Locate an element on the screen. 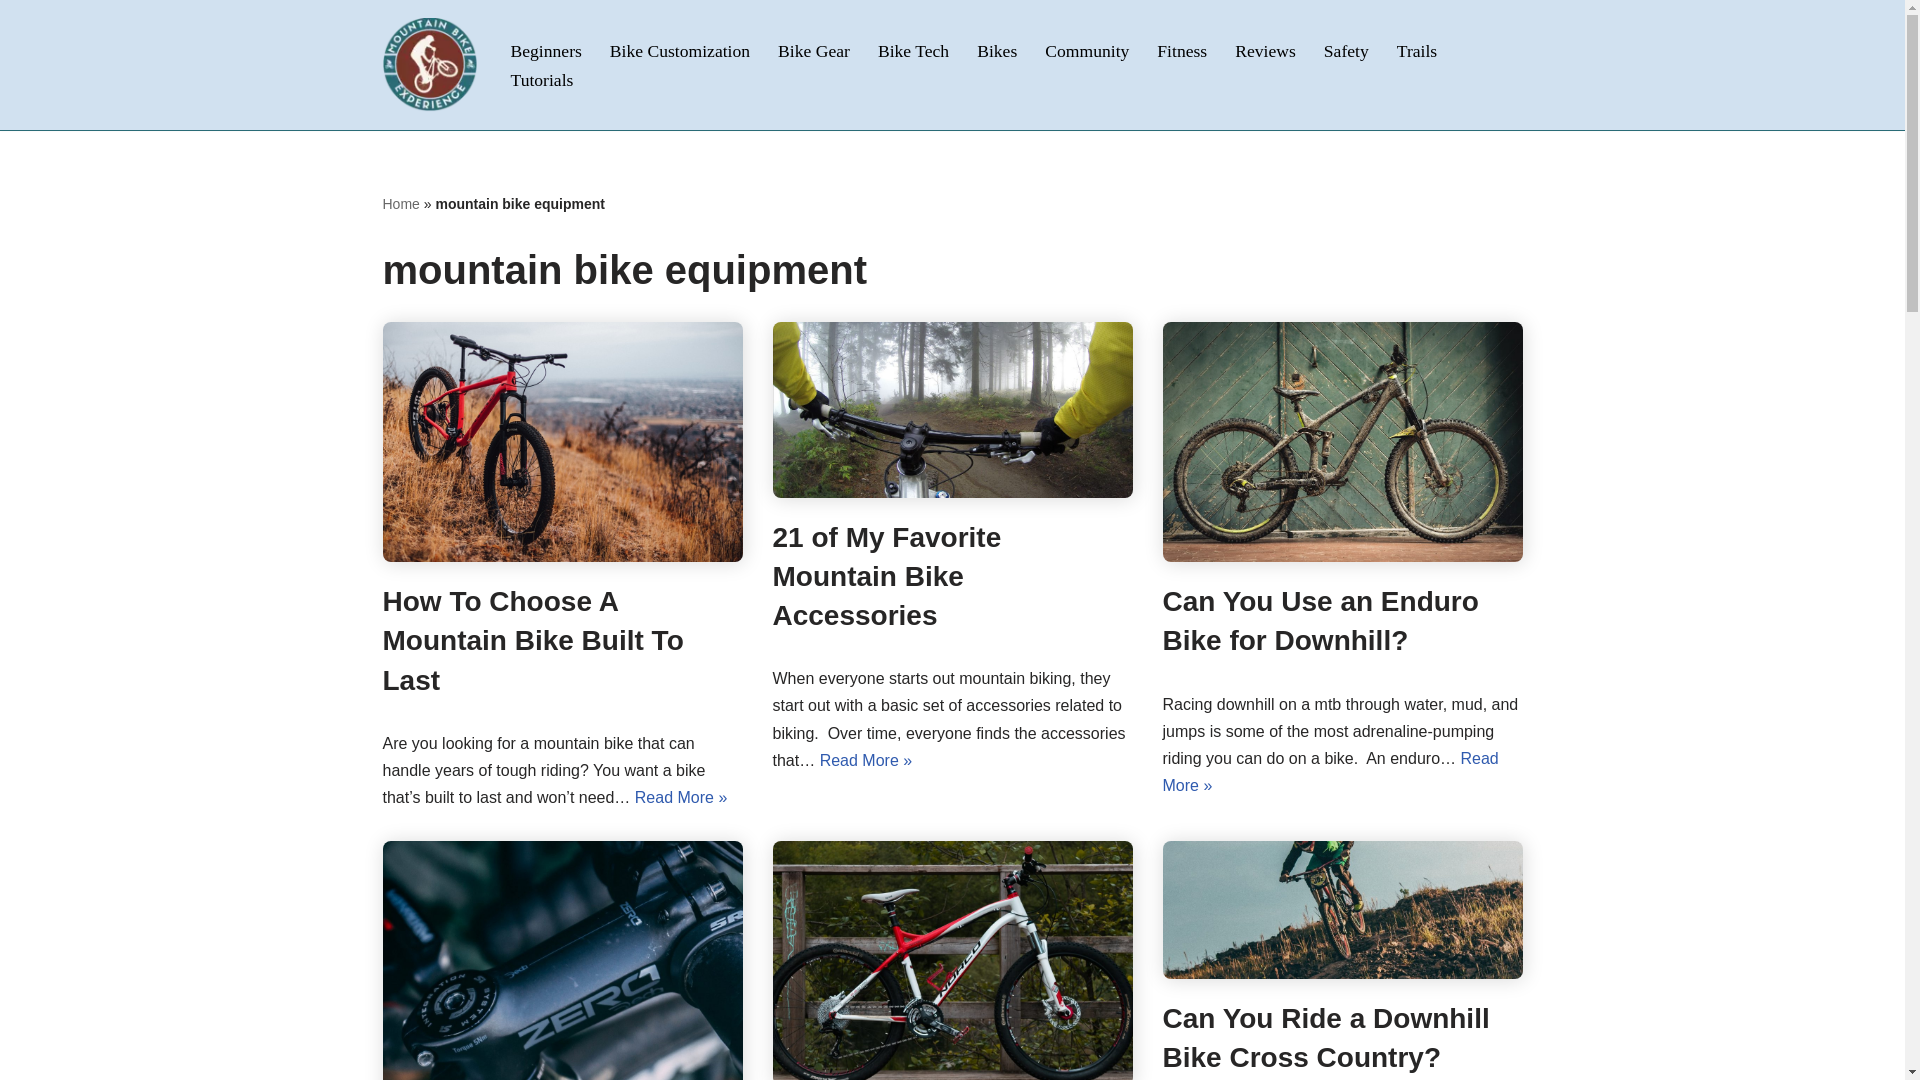  Skip to content is located at coordinates (15, 42).